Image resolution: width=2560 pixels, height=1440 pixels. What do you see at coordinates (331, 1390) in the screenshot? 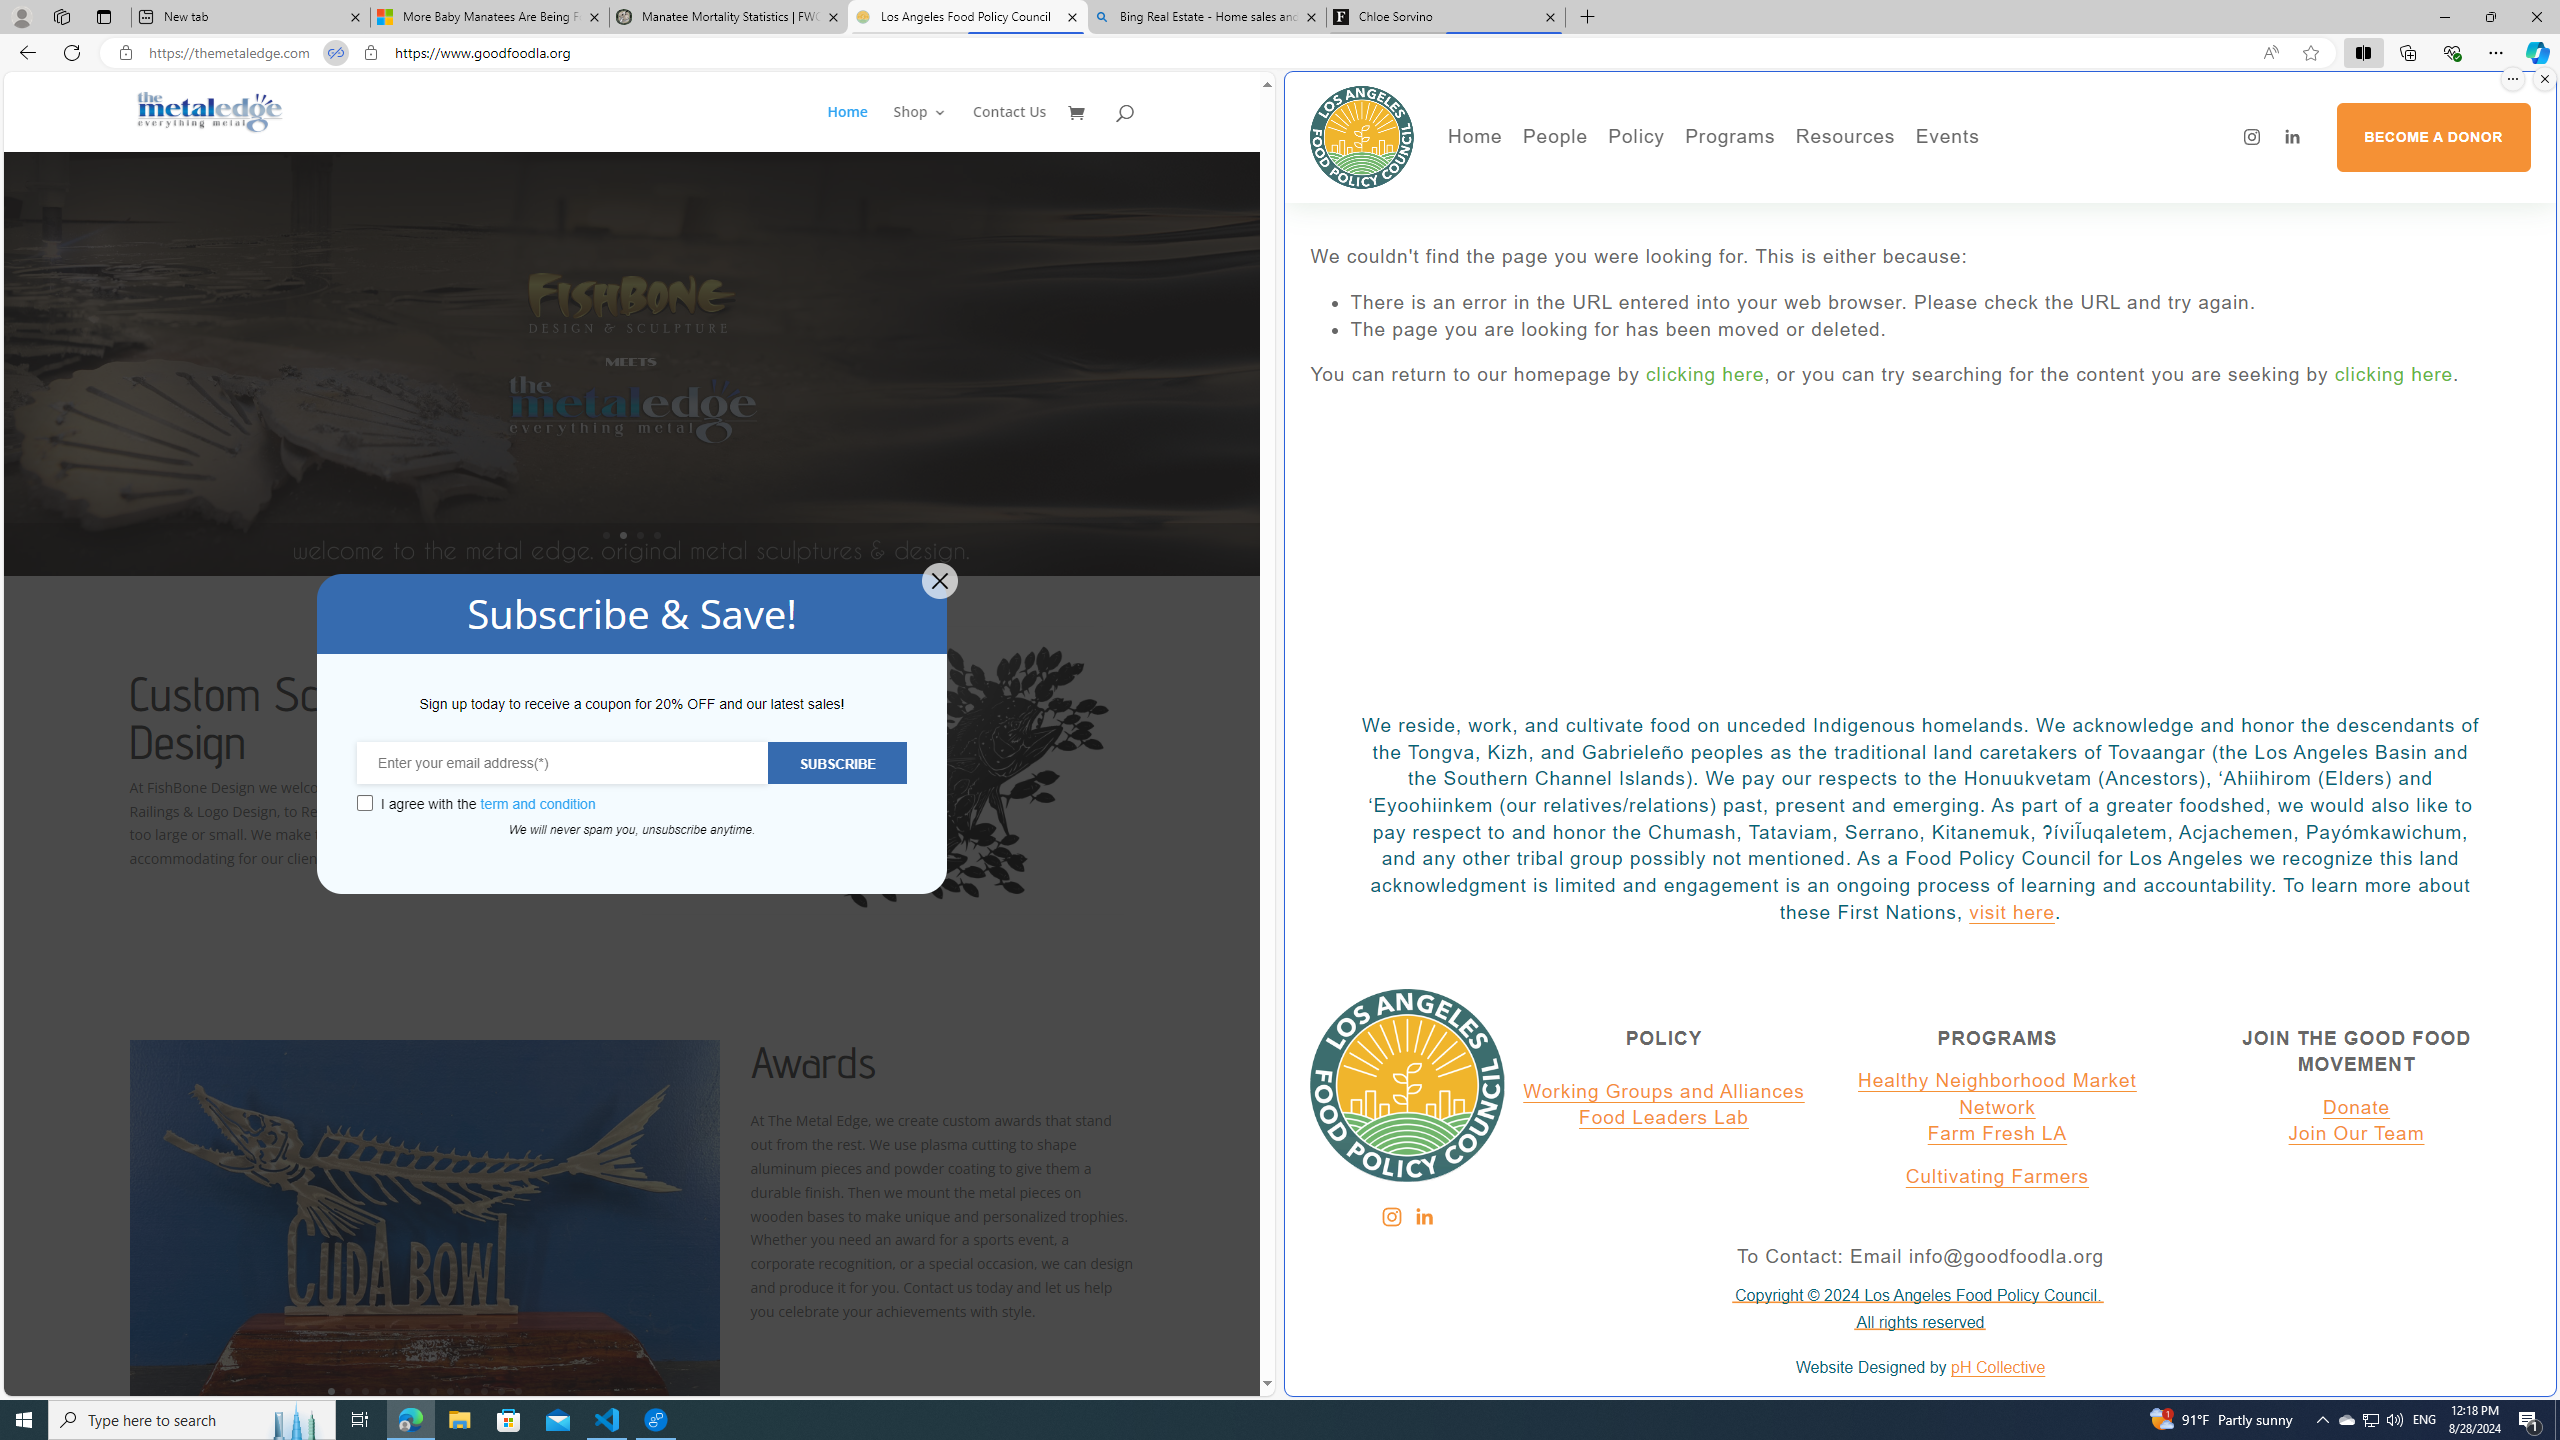
I see `1` at bounding box center [331, 1390].